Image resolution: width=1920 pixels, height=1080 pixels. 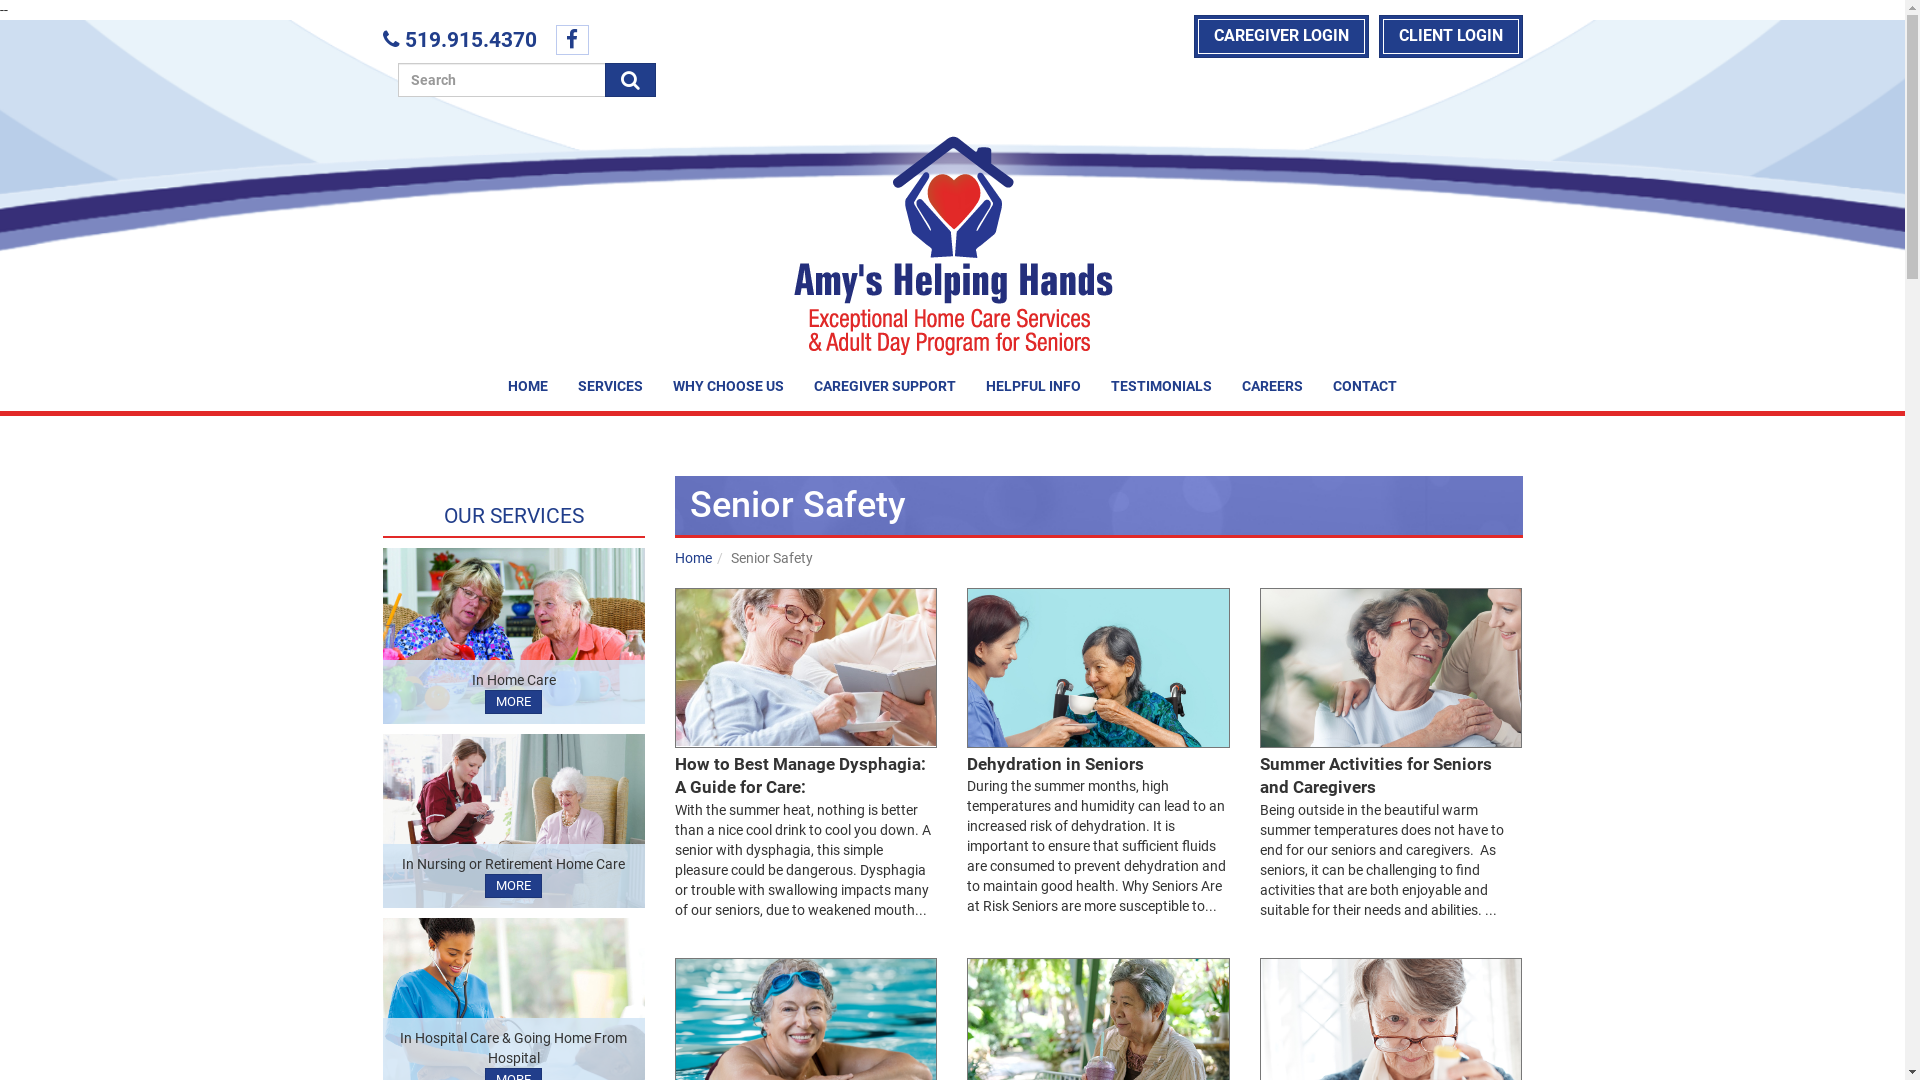 What do you see at coordinates (514, 822) in the screenshot?
I see `In Nursing or Retirement Home Care
MORE` at bounding box center [514, 822].